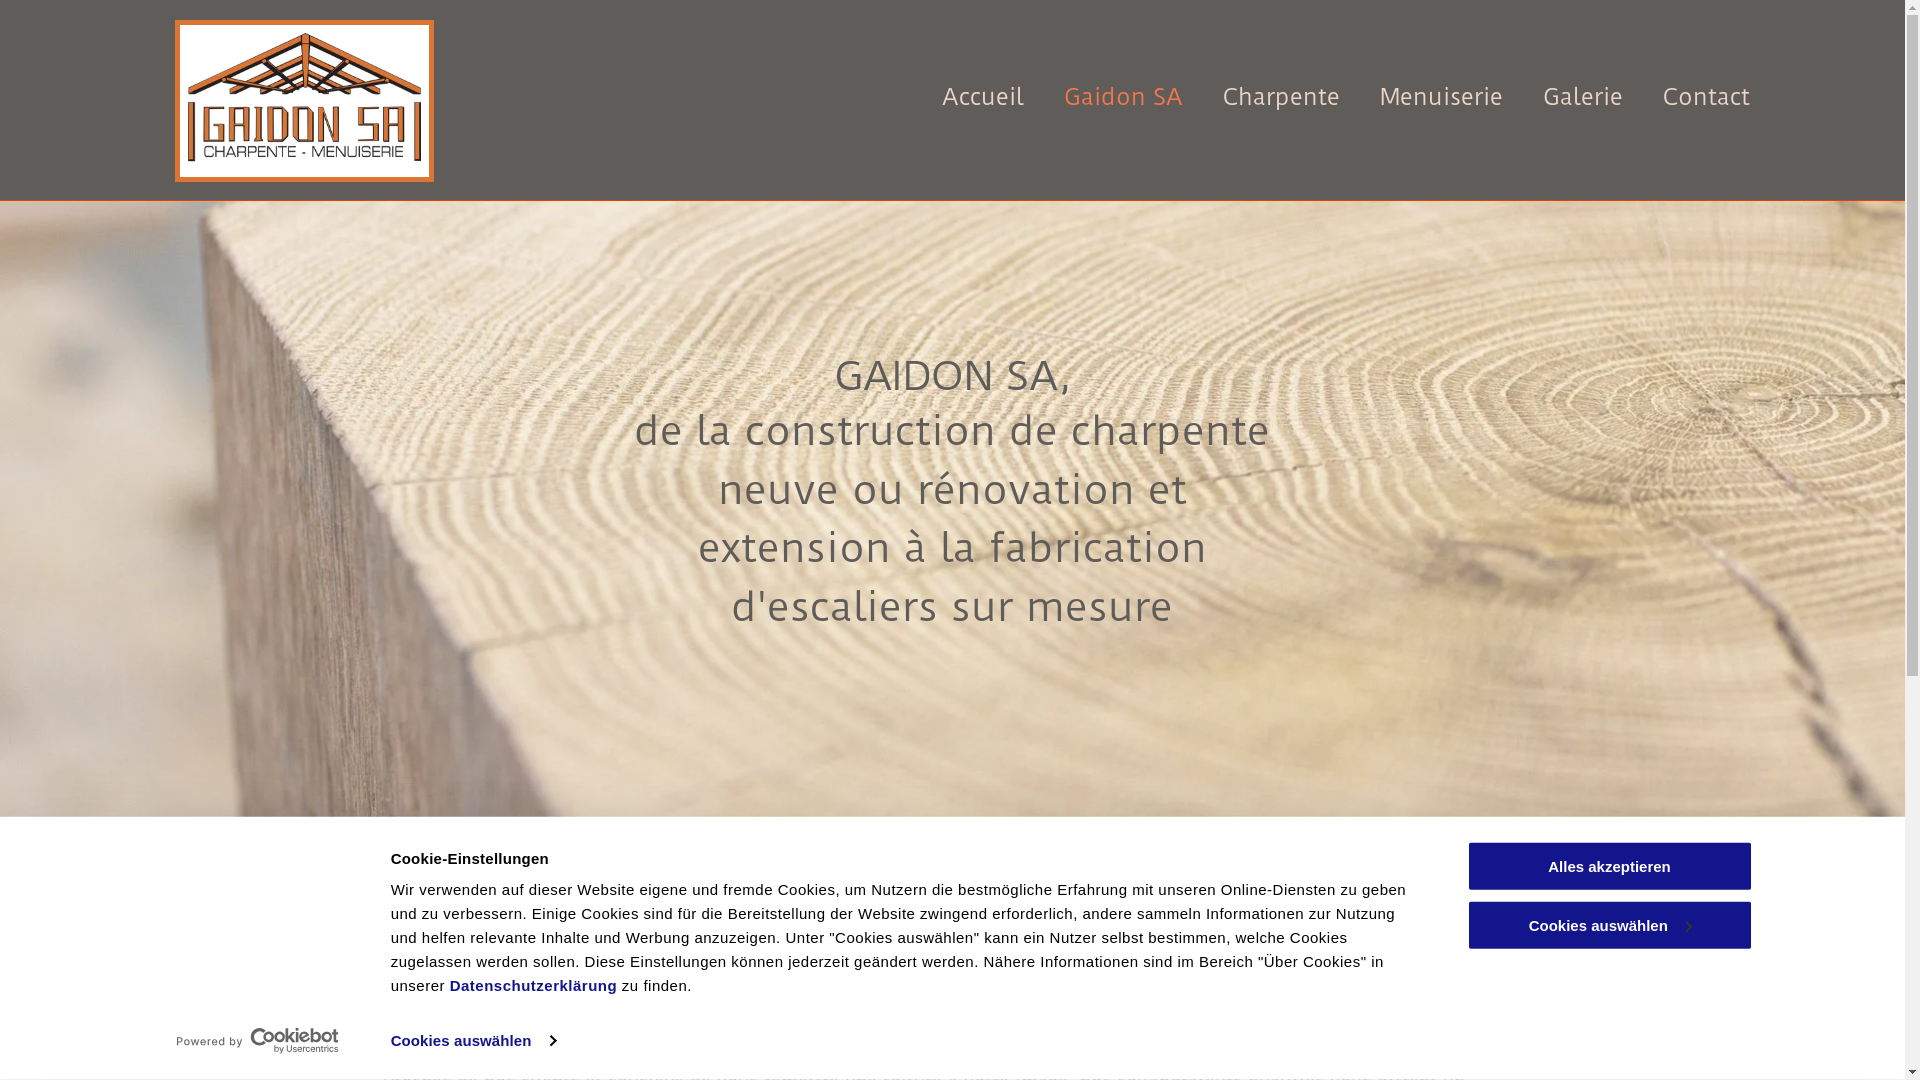 Image resolution: width=1920 pixels, height=1080 pixels. What do you see at coordinates (1422, 96) in the screenshot?
I see `Menuiserie` at bounding box center [1422, 96].